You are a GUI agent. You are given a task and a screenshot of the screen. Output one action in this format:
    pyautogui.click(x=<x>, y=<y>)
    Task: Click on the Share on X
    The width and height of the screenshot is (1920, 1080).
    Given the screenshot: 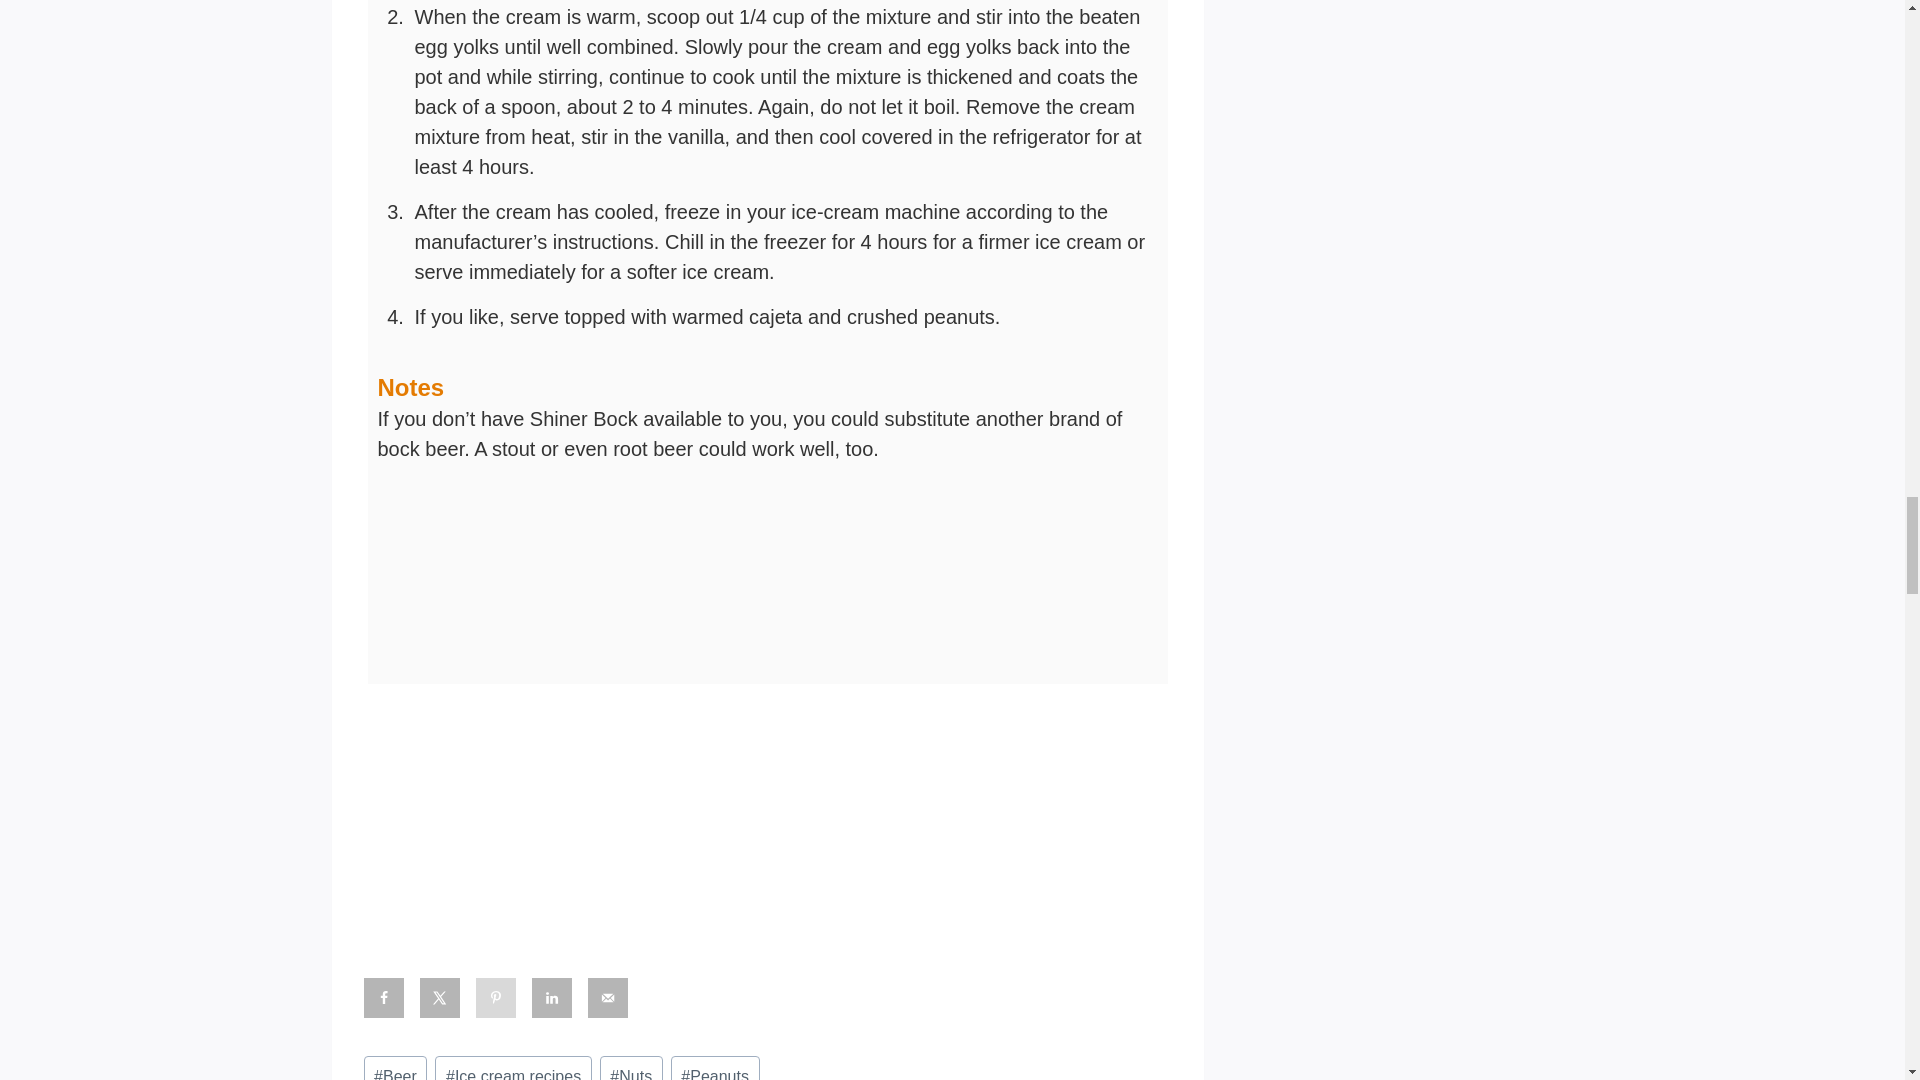 What is the action you would take?
    pyautogui.click(x=440, y=998)
    